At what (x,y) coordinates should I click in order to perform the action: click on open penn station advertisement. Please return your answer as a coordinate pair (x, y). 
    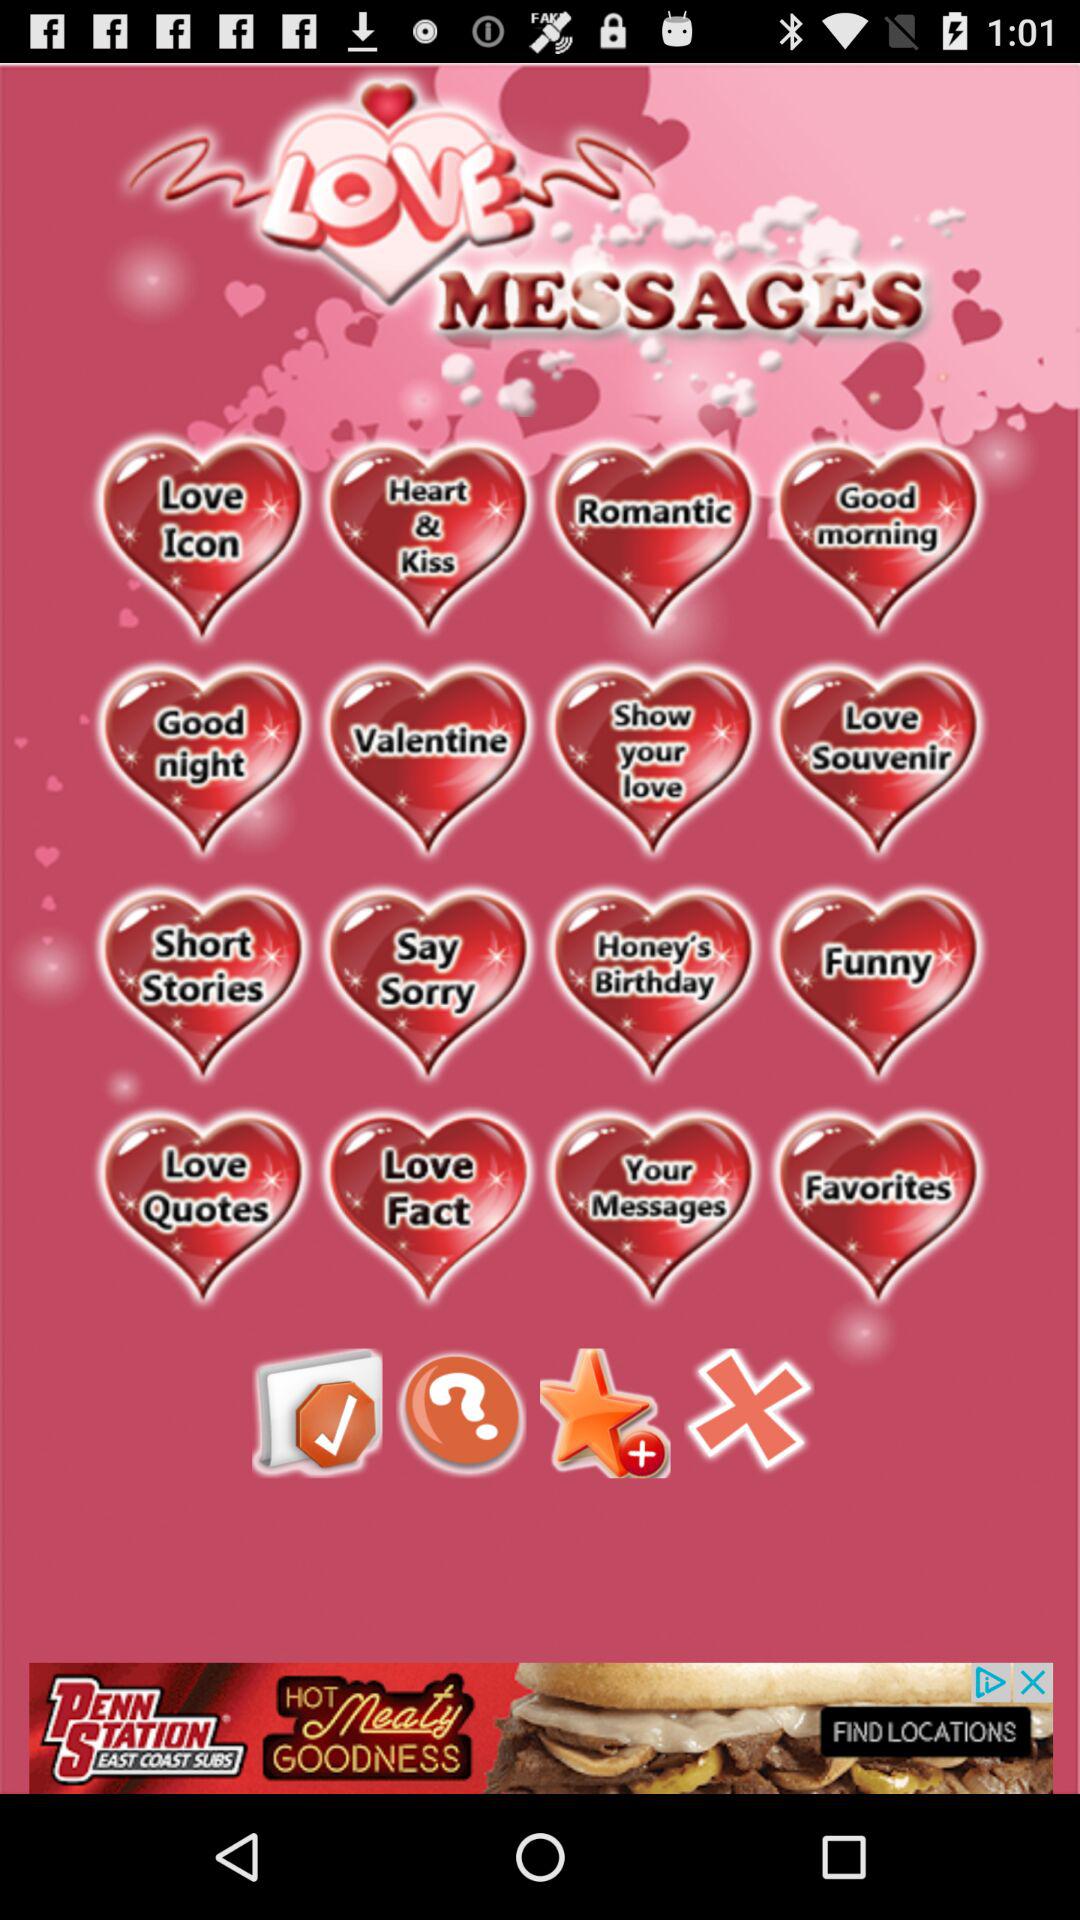
    Looking at the image, I should click on (540, 1728).